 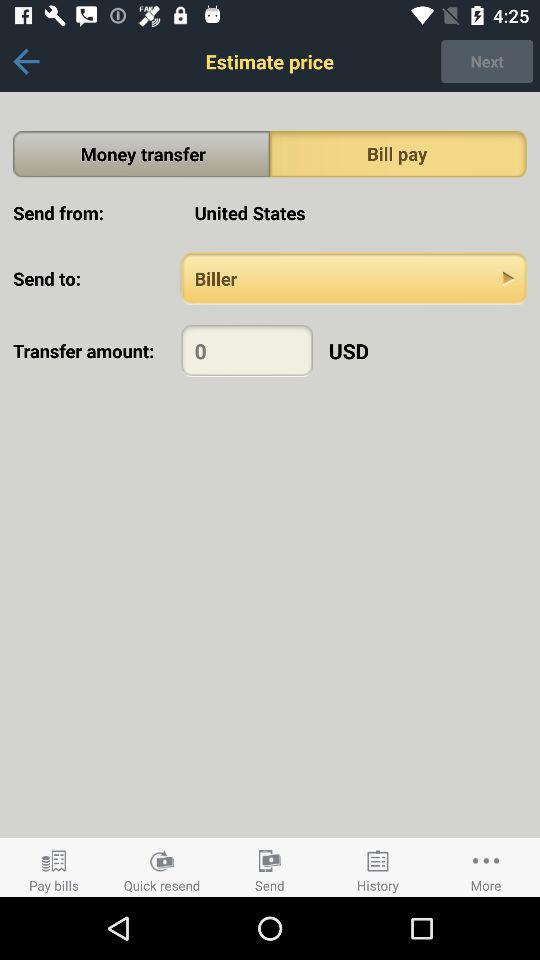 What do you see at coordinates (354, 212) in the screenshot?
I see `scroll to united states item` at bounding box center [354, 212].